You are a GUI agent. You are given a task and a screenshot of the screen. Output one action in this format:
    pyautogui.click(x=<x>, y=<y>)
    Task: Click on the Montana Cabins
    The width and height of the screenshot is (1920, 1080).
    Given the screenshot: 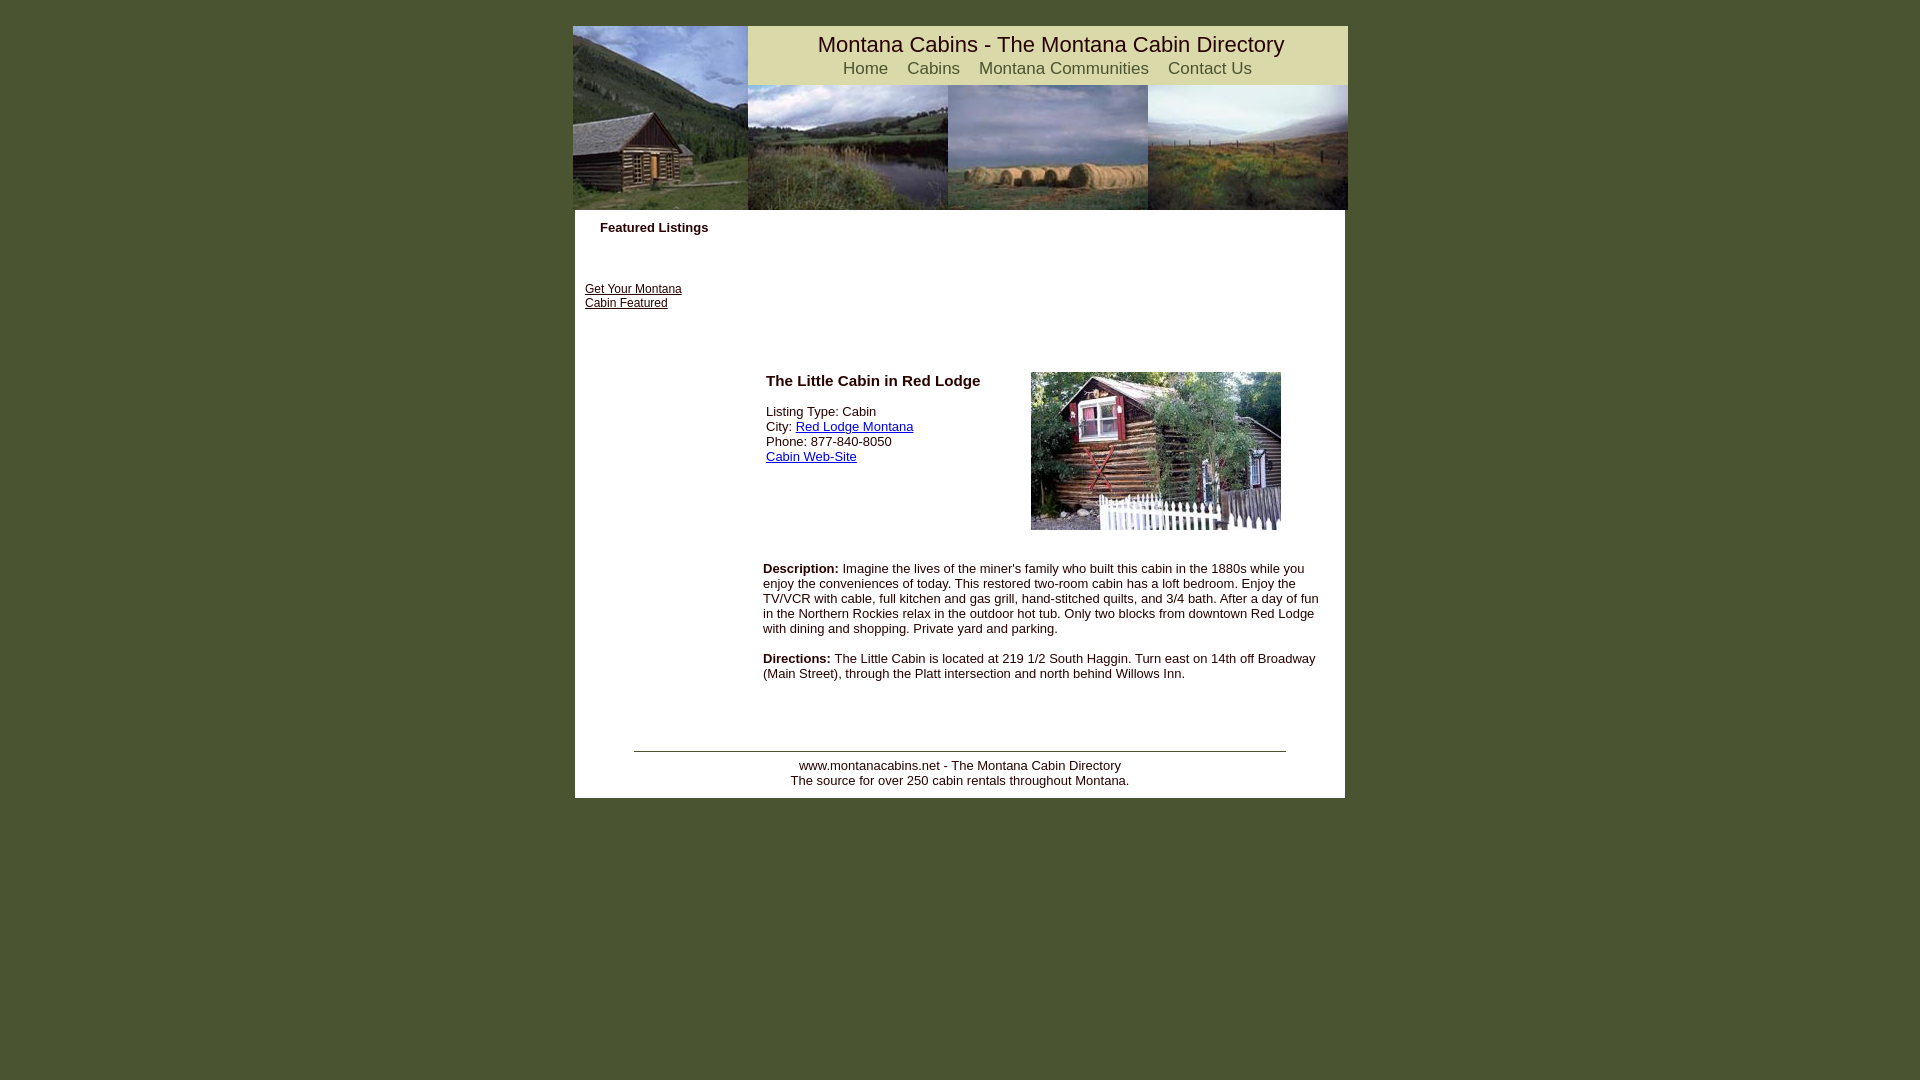 What is the action you would take?
    pyautogui.click(x=1064, y=68)
    